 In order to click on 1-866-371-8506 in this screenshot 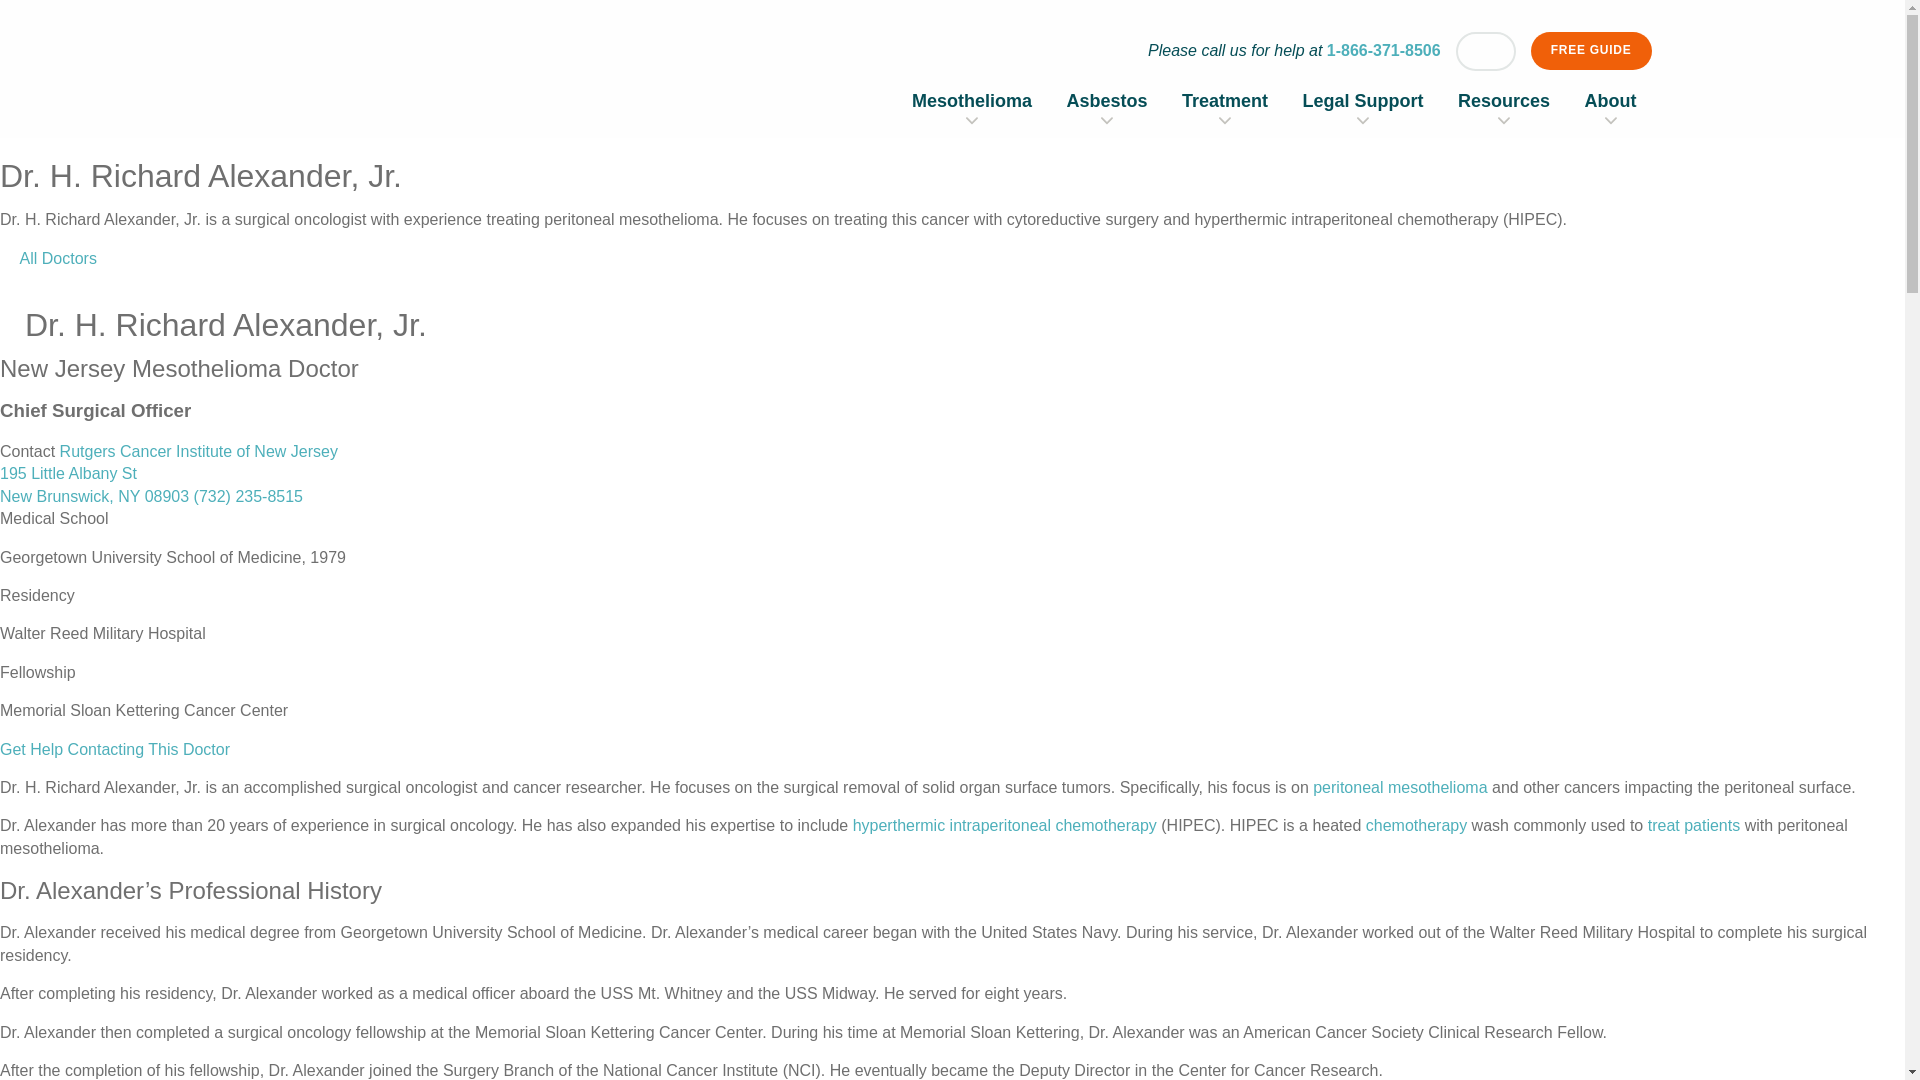, I will do `click(1384, 50)`.